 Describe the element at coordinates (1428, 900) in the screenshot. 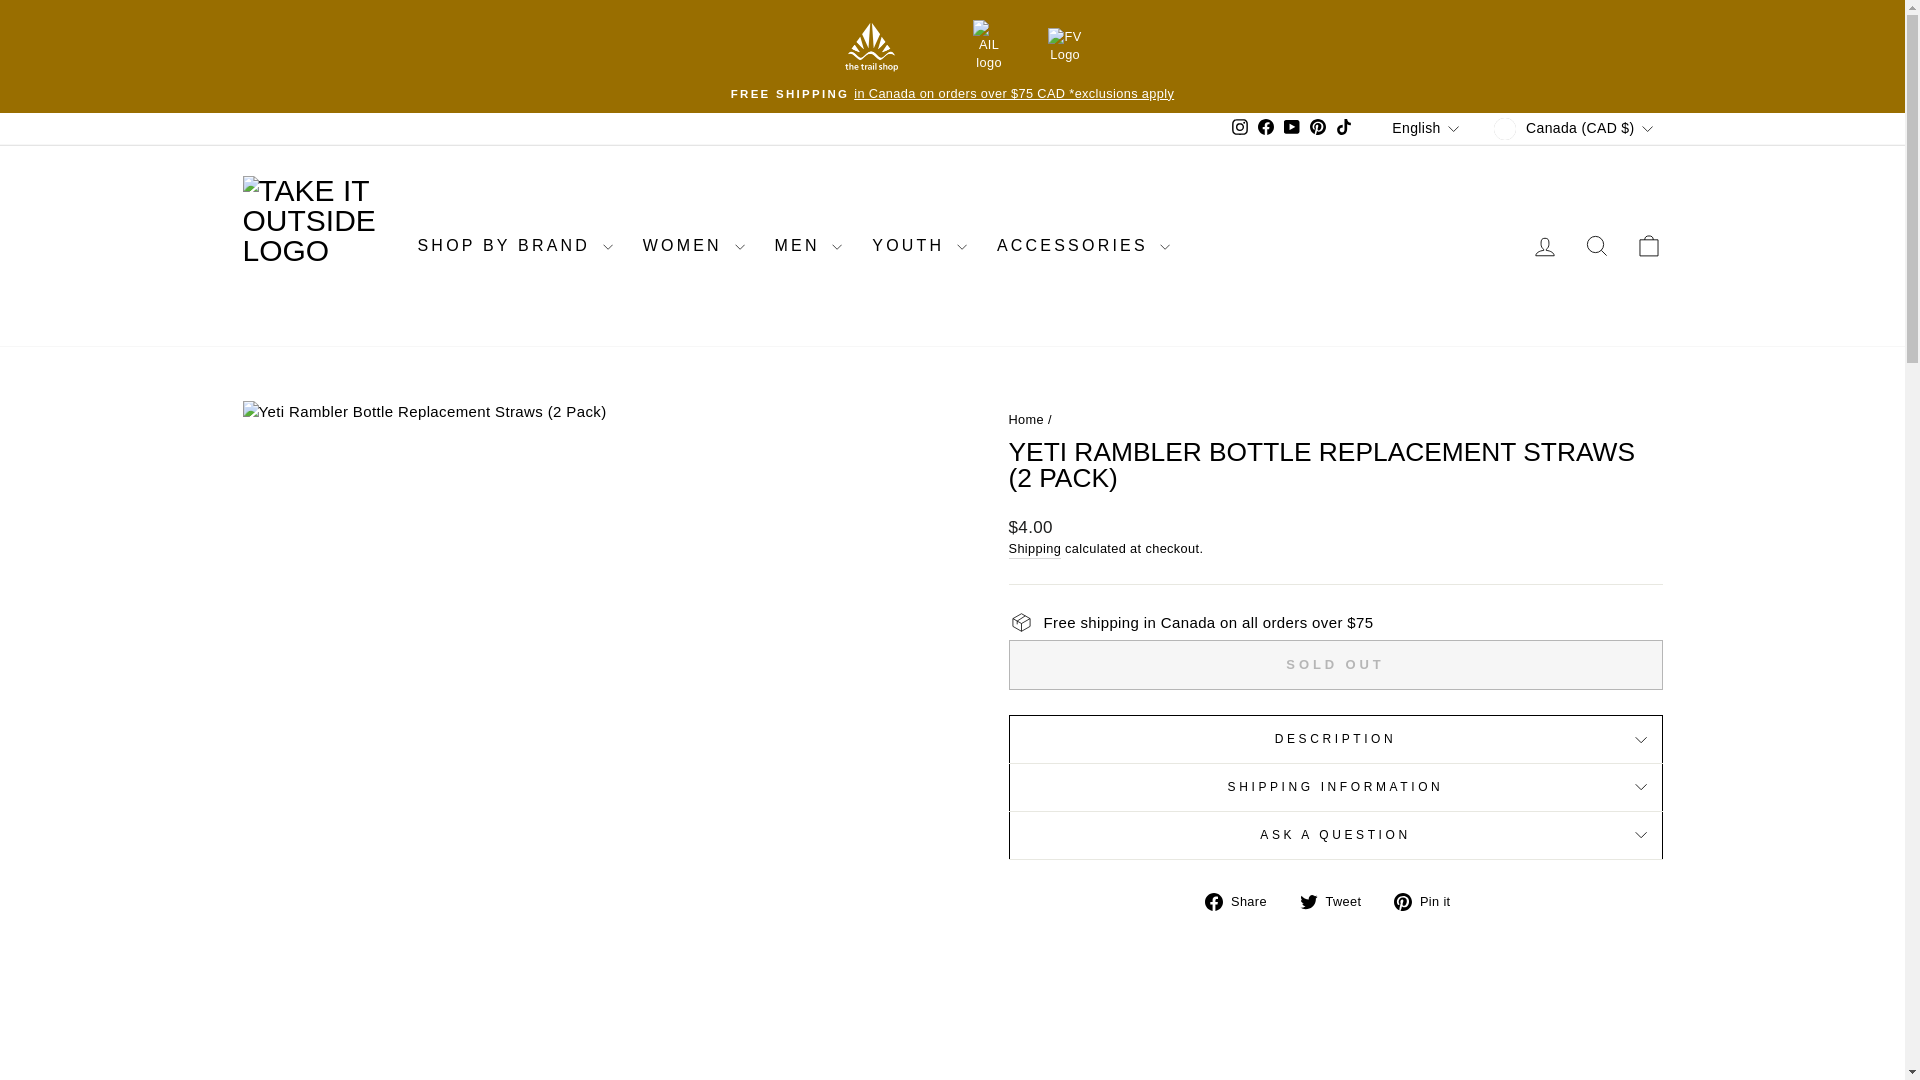

I see `Pin on Pinterest` at that location.